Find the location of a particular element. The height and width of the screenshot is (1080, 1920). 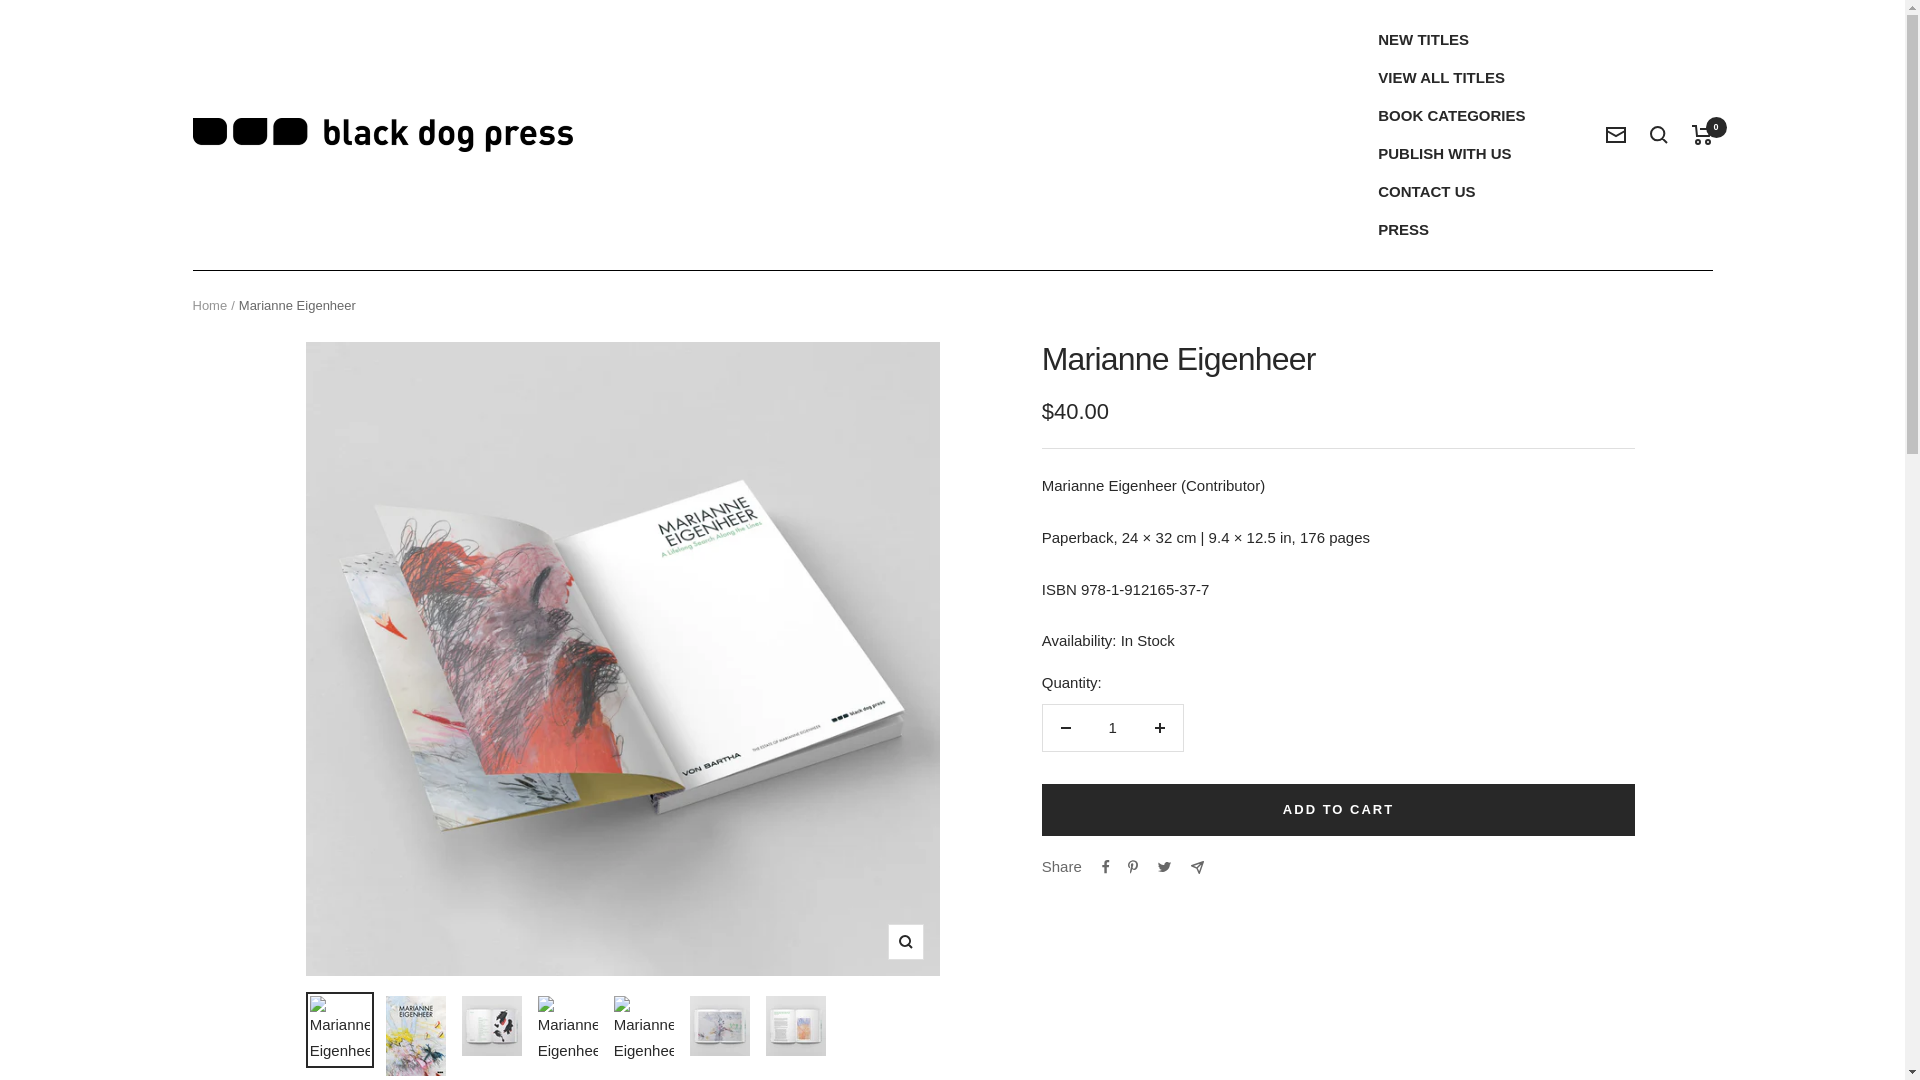

PRESS is located at coordinates (1403, 230).